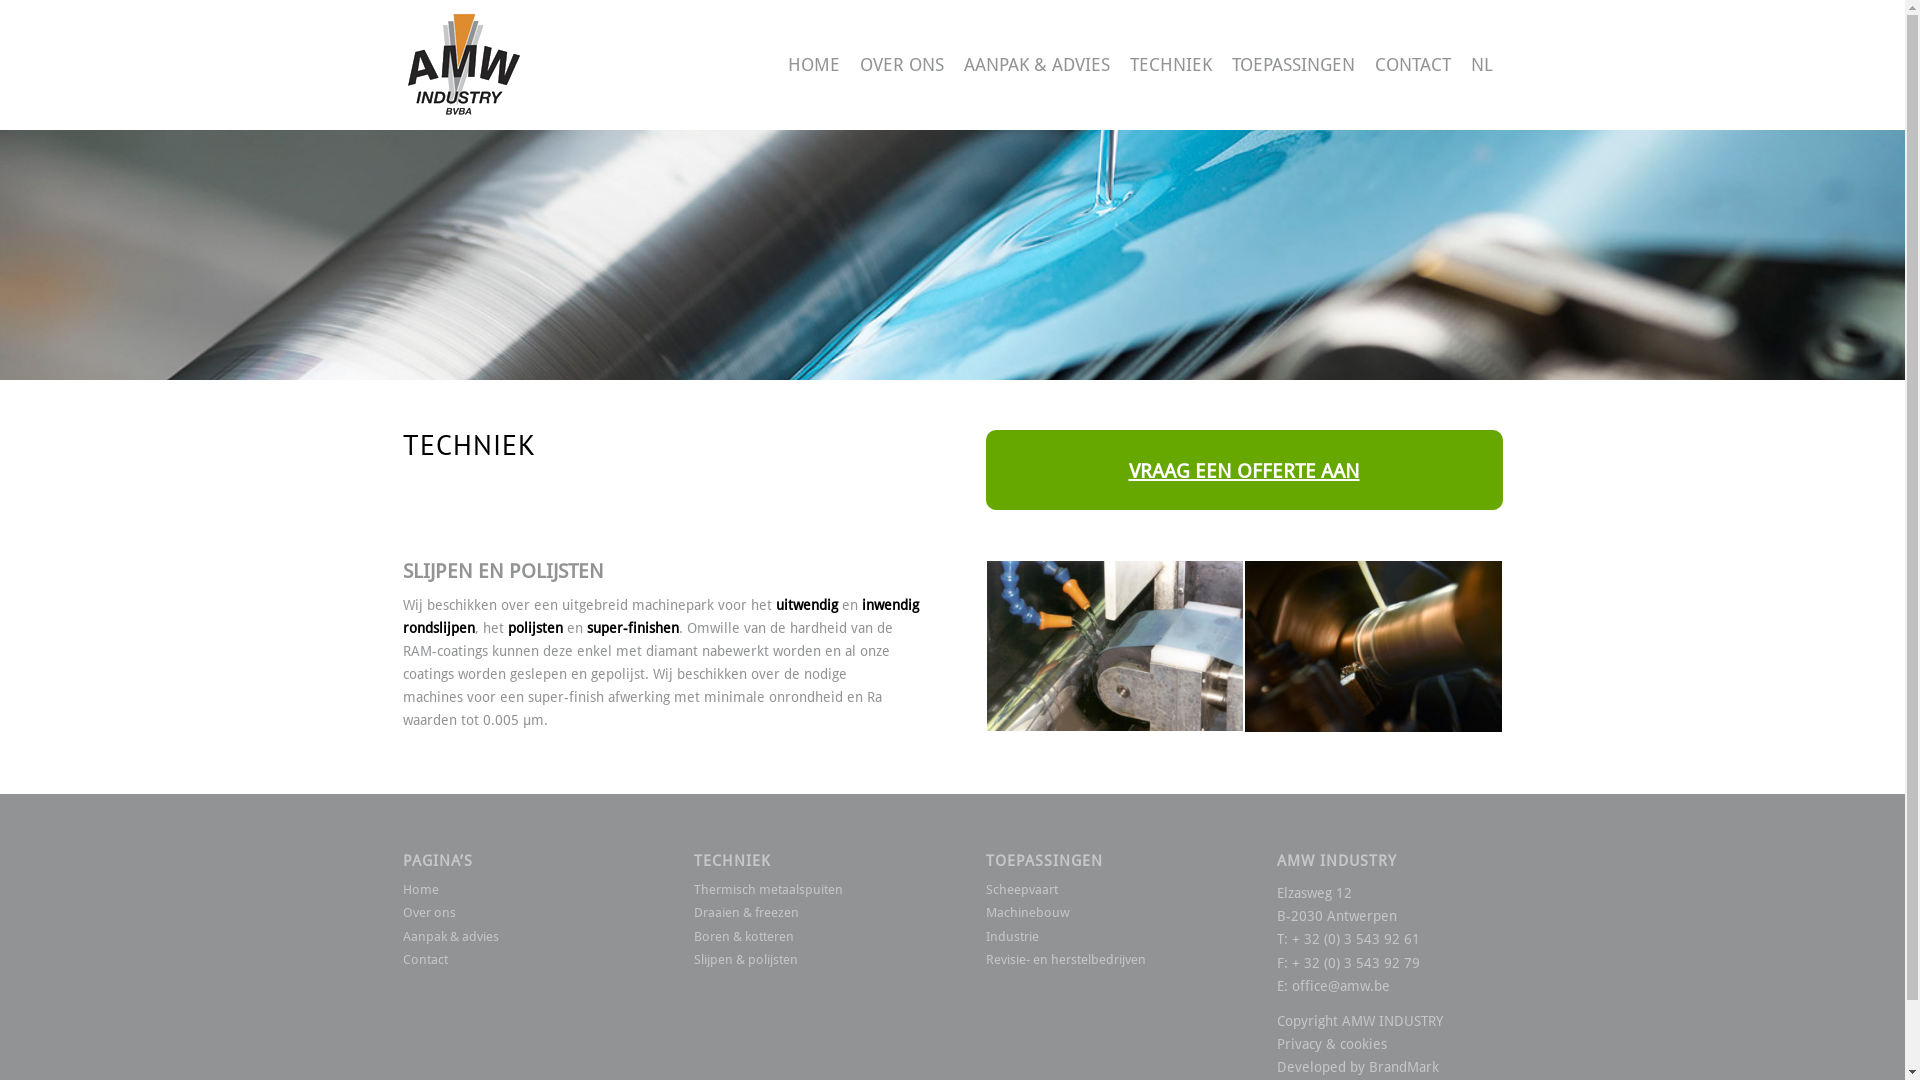 The image size is (1920, 1080). Describe the element at coordinates (515, 912) in the screenshot. I see `Over ons` at that location.